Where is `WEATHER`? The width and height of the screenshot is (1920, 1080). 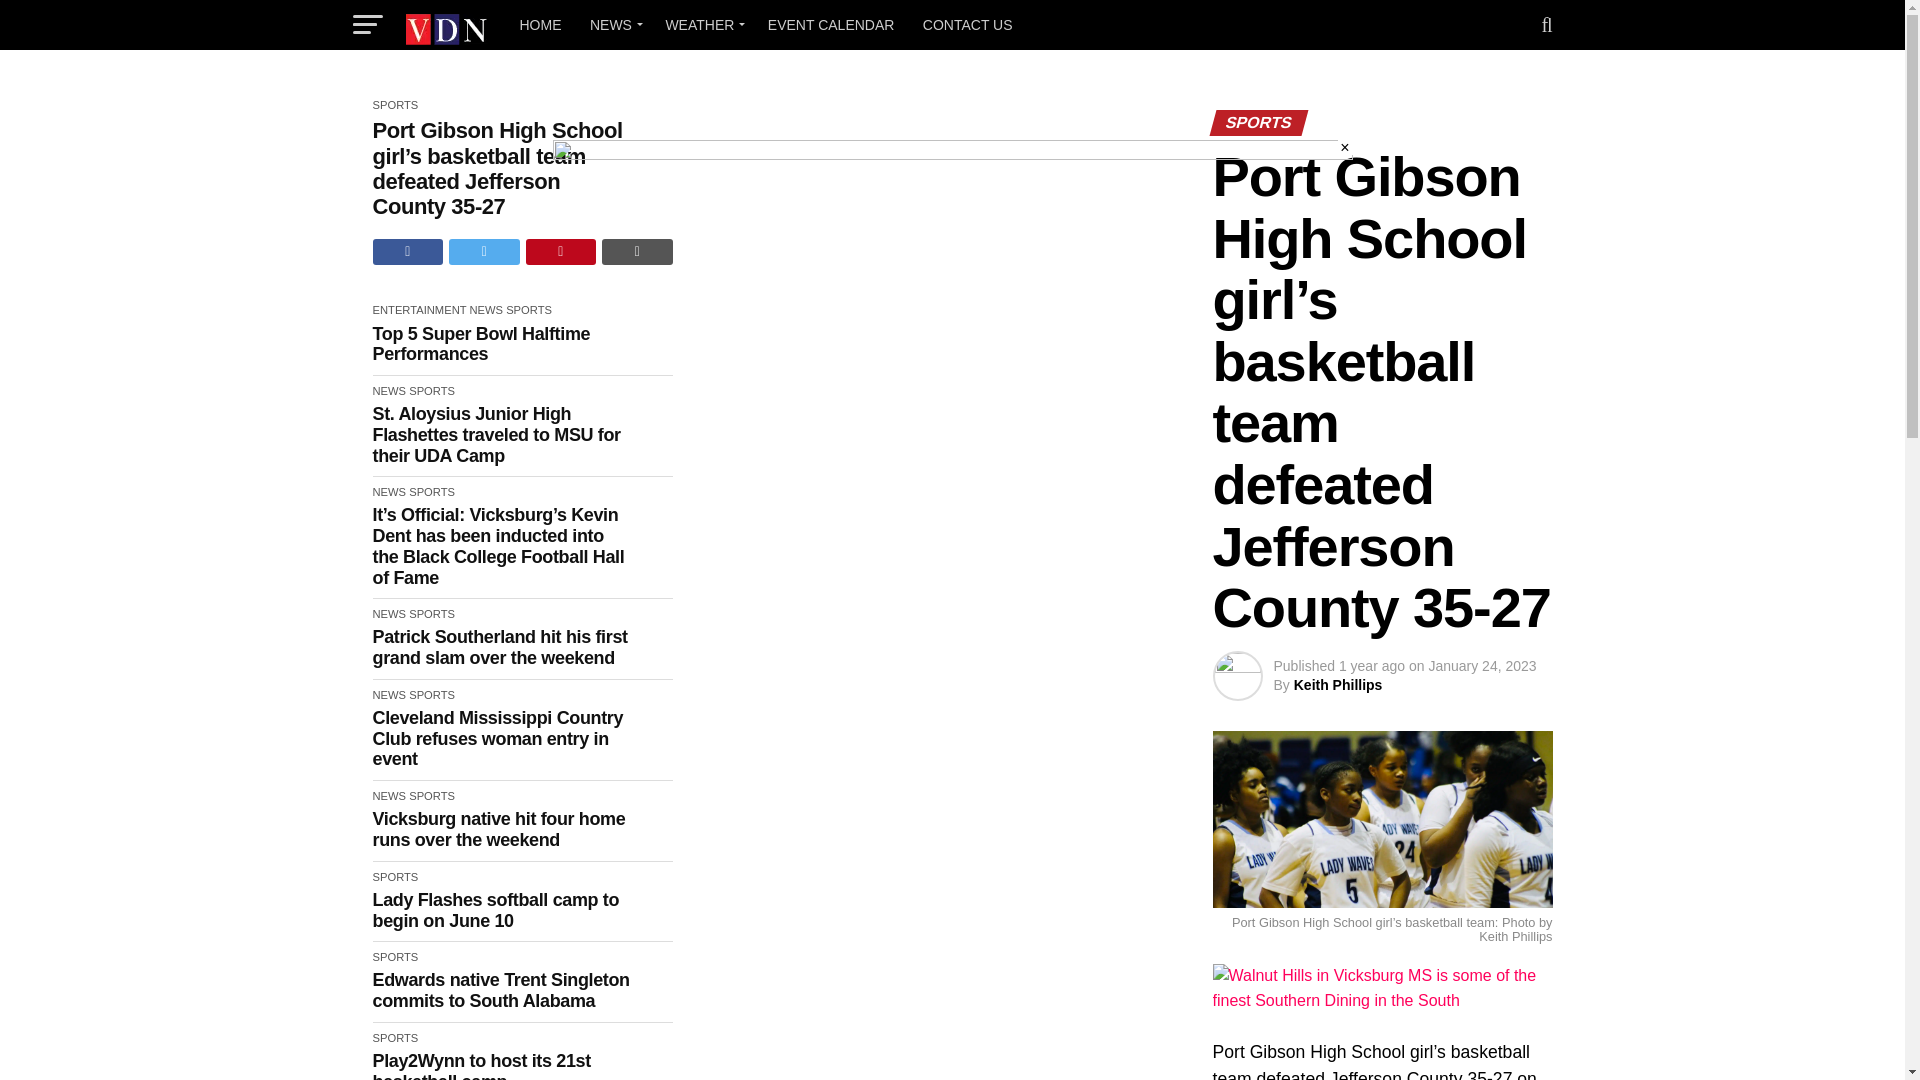 WEATHER is located at coordinates (701, 24).